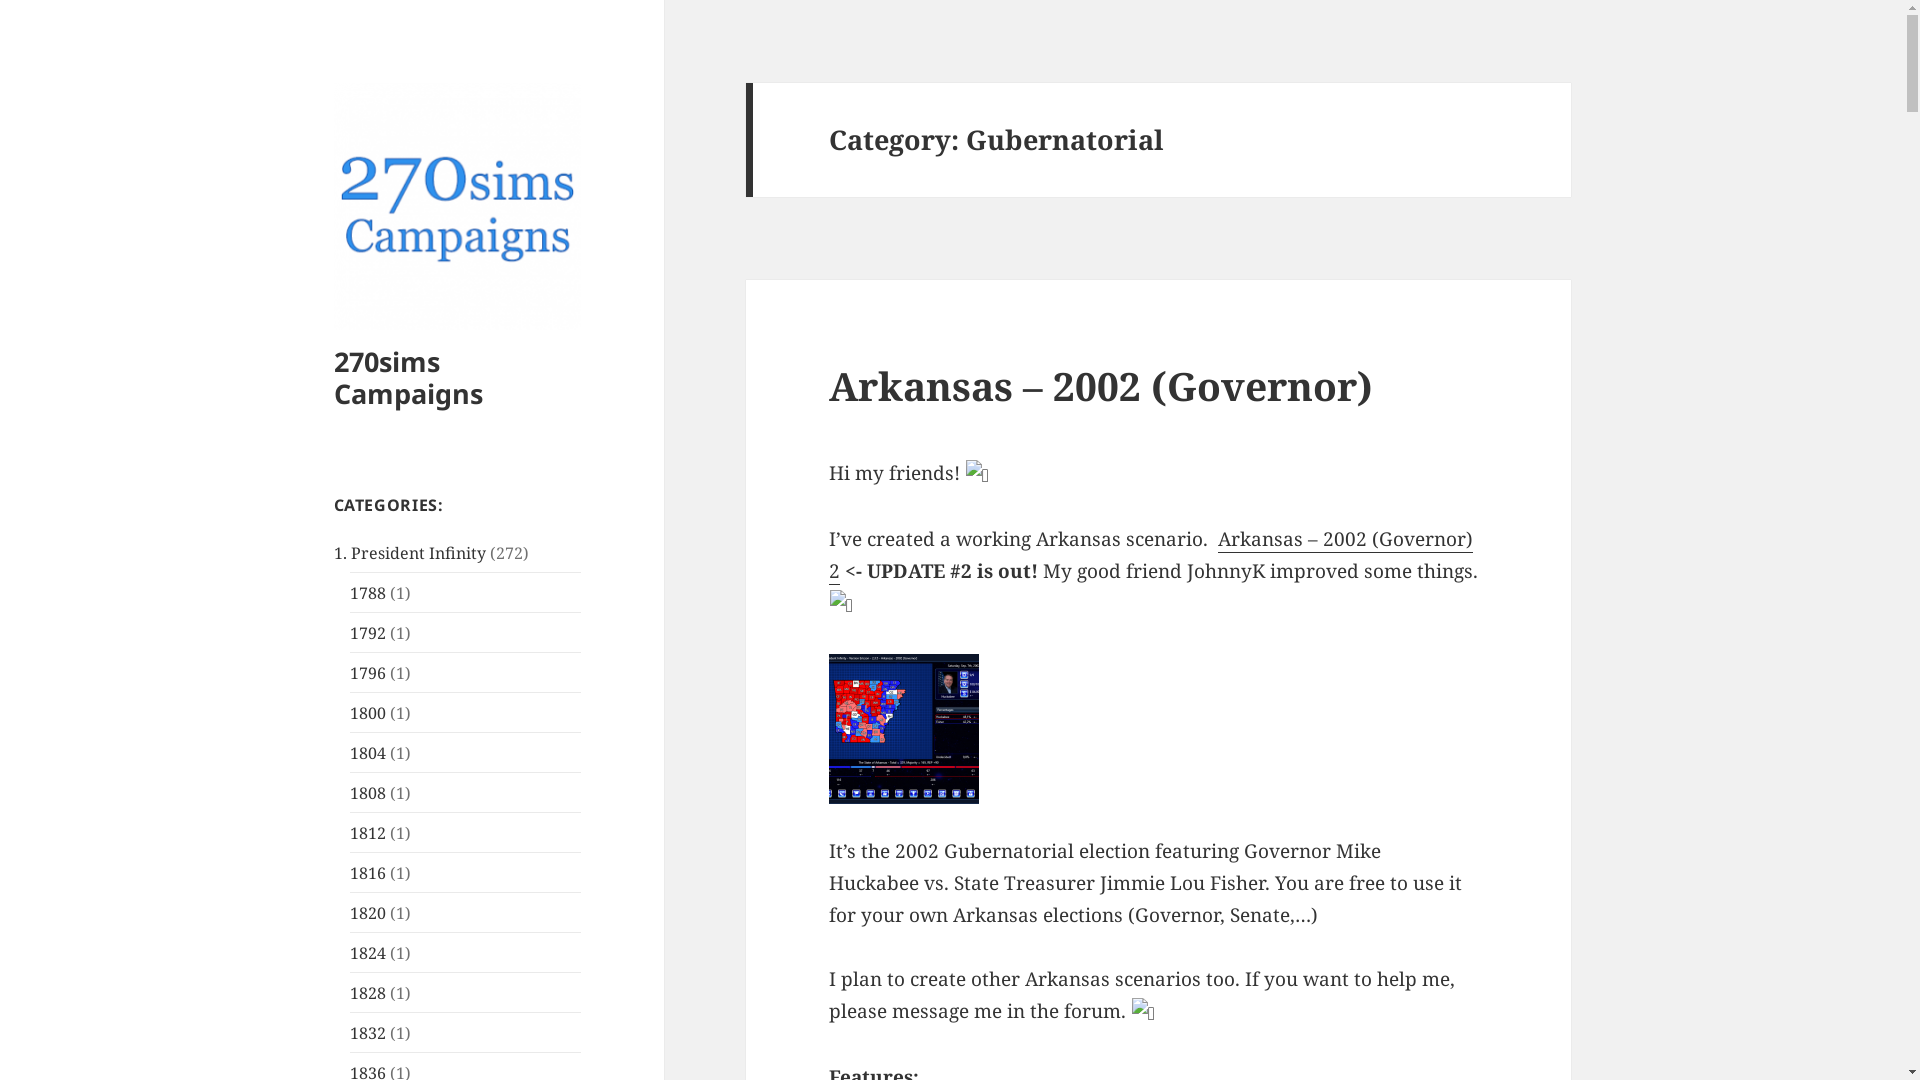  Describe the element at coordinates (368, 1033) in the screenshot. I see `1832` at that location.